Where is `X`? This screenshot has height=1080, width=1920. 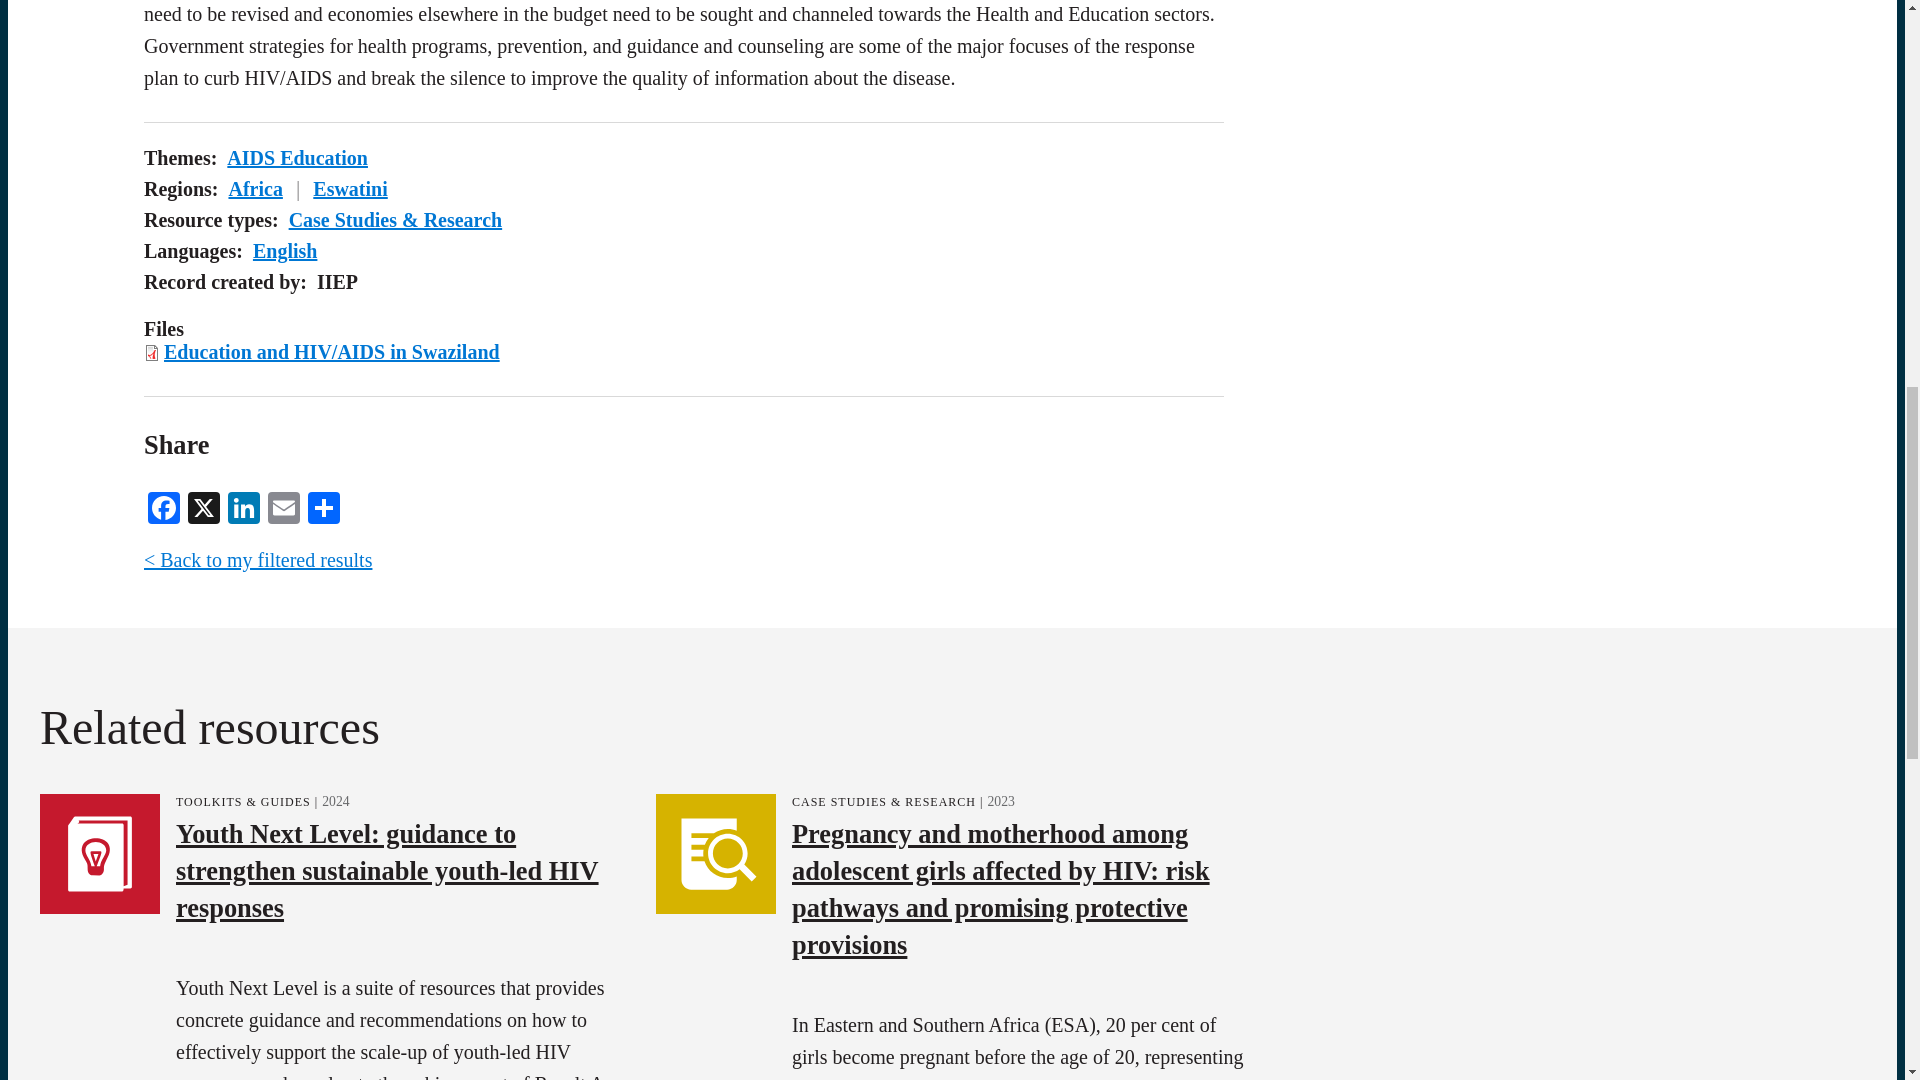
X is located at coordinates (204, 506).